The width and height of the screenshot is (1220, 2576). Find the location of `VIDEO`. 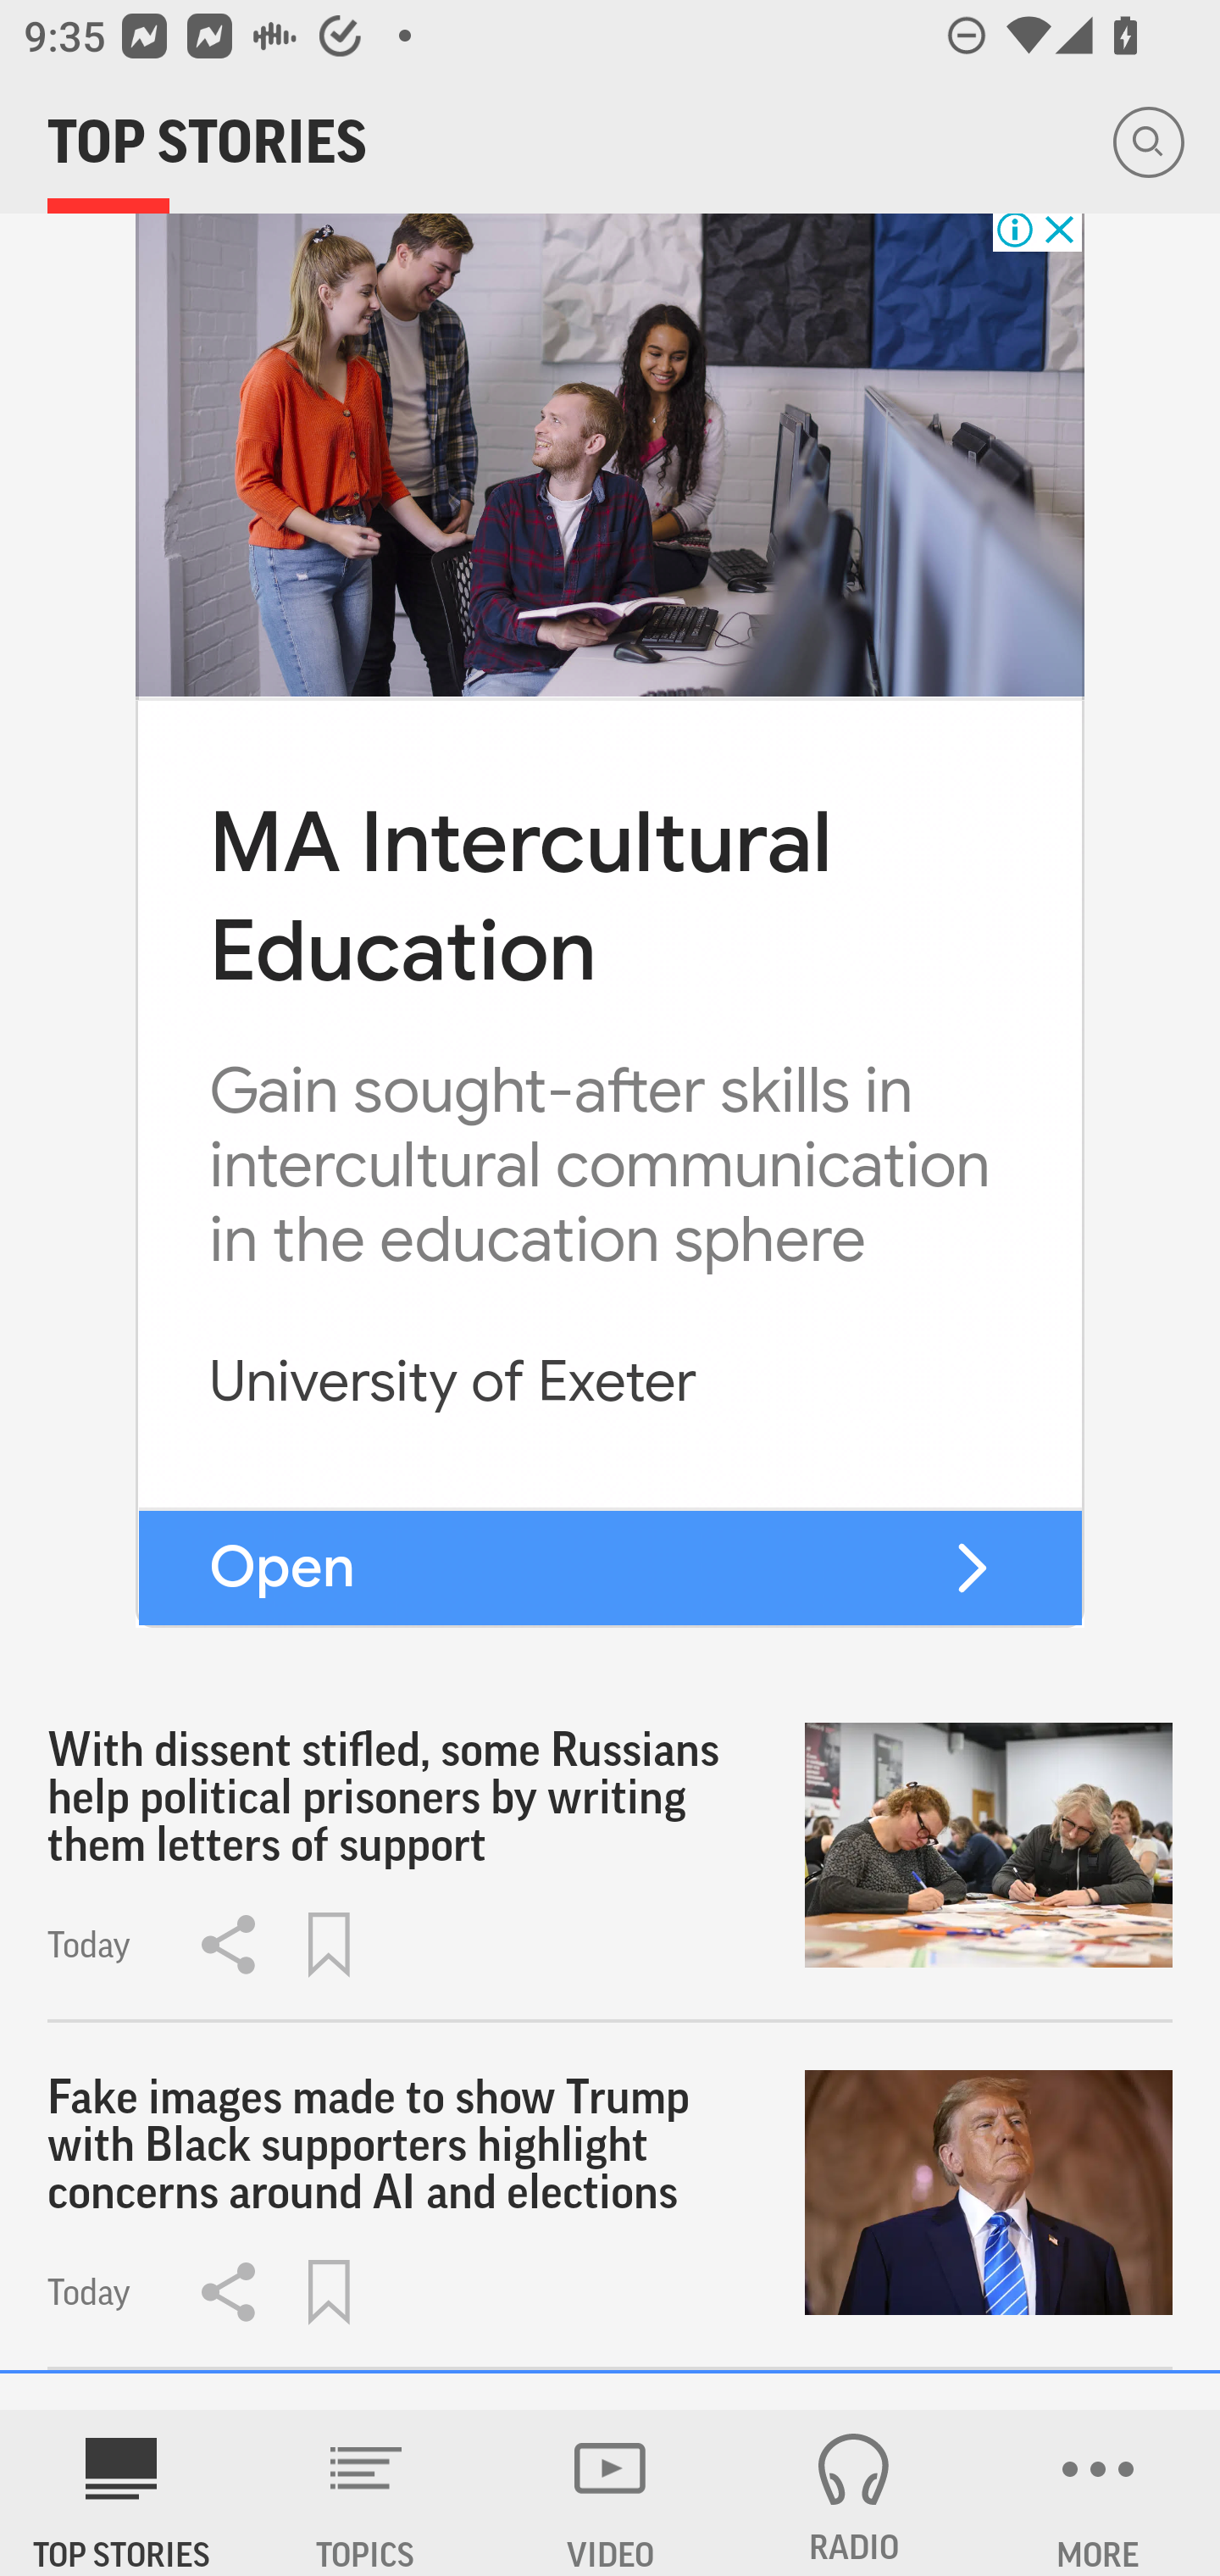

VIDEO is located at coordinates (610, 2493).